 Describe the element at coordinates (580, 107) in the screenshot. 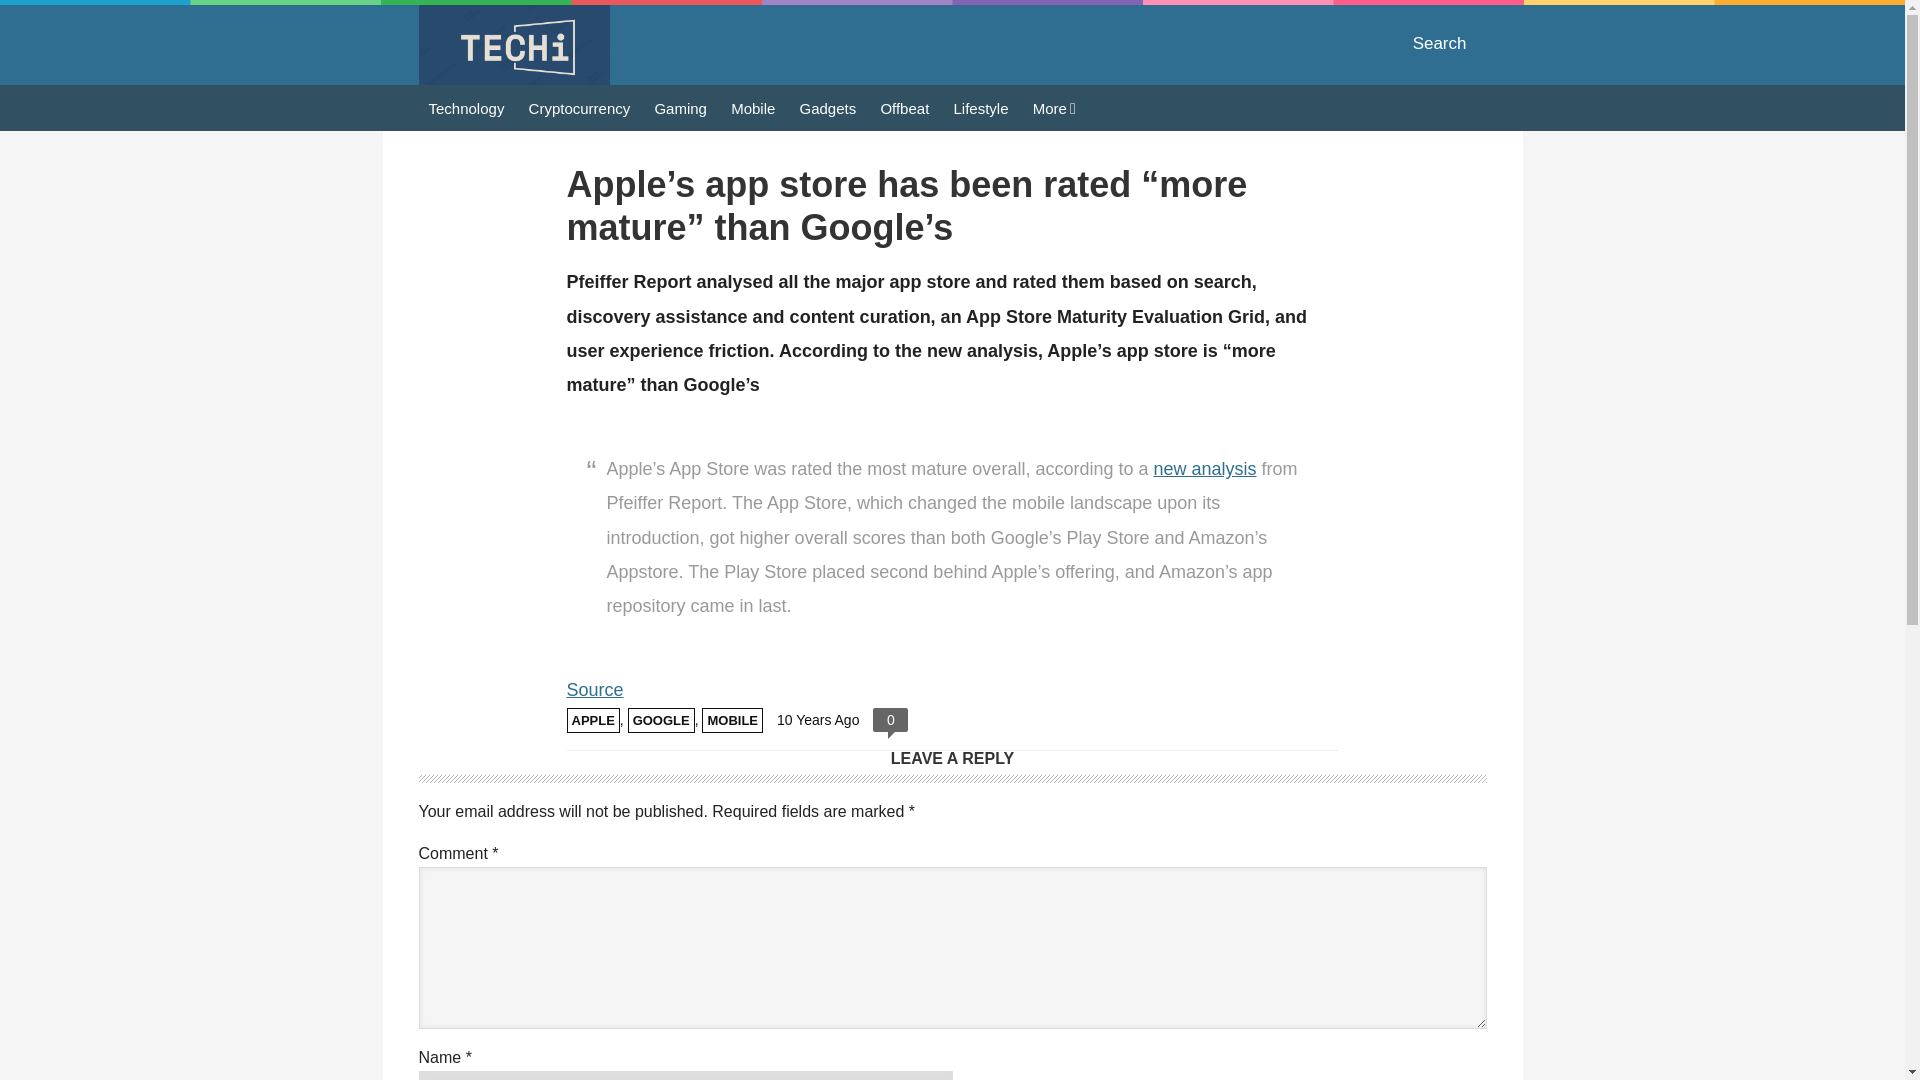

I see `Cryptocurrency` at that location.